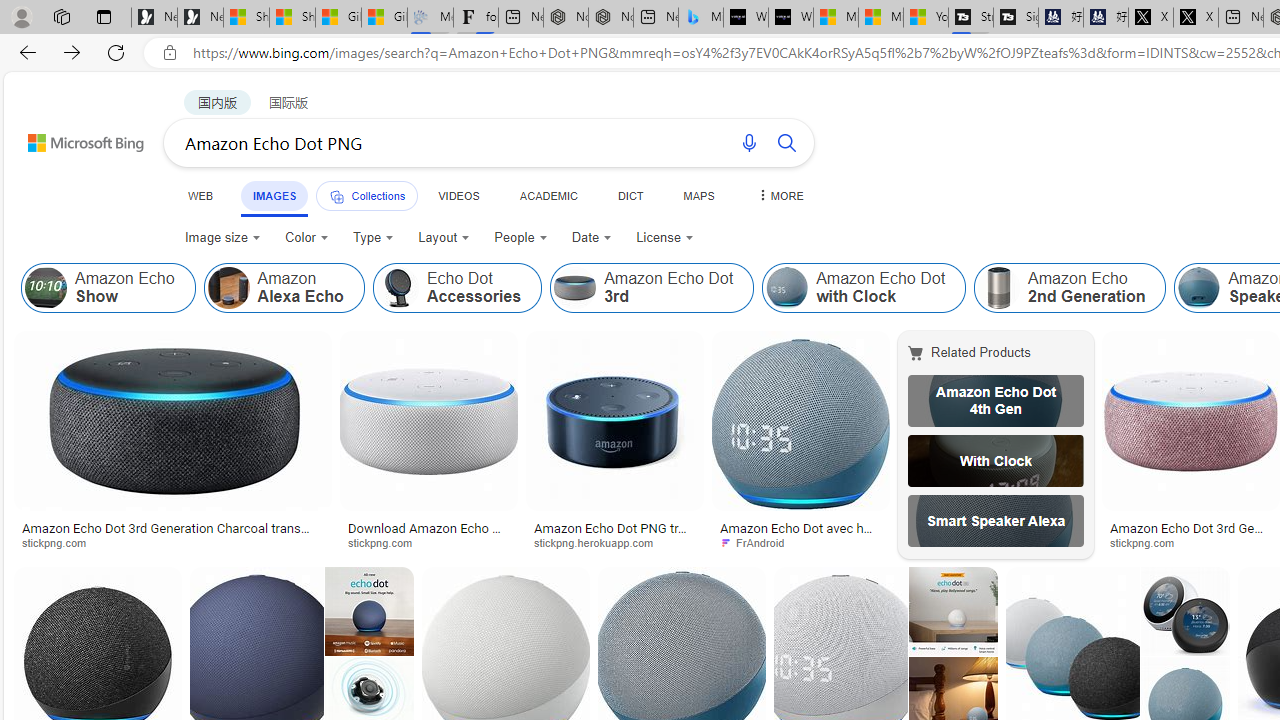 The image size is (1280, 720). I want to click on IMAGES, so click(274, 196).